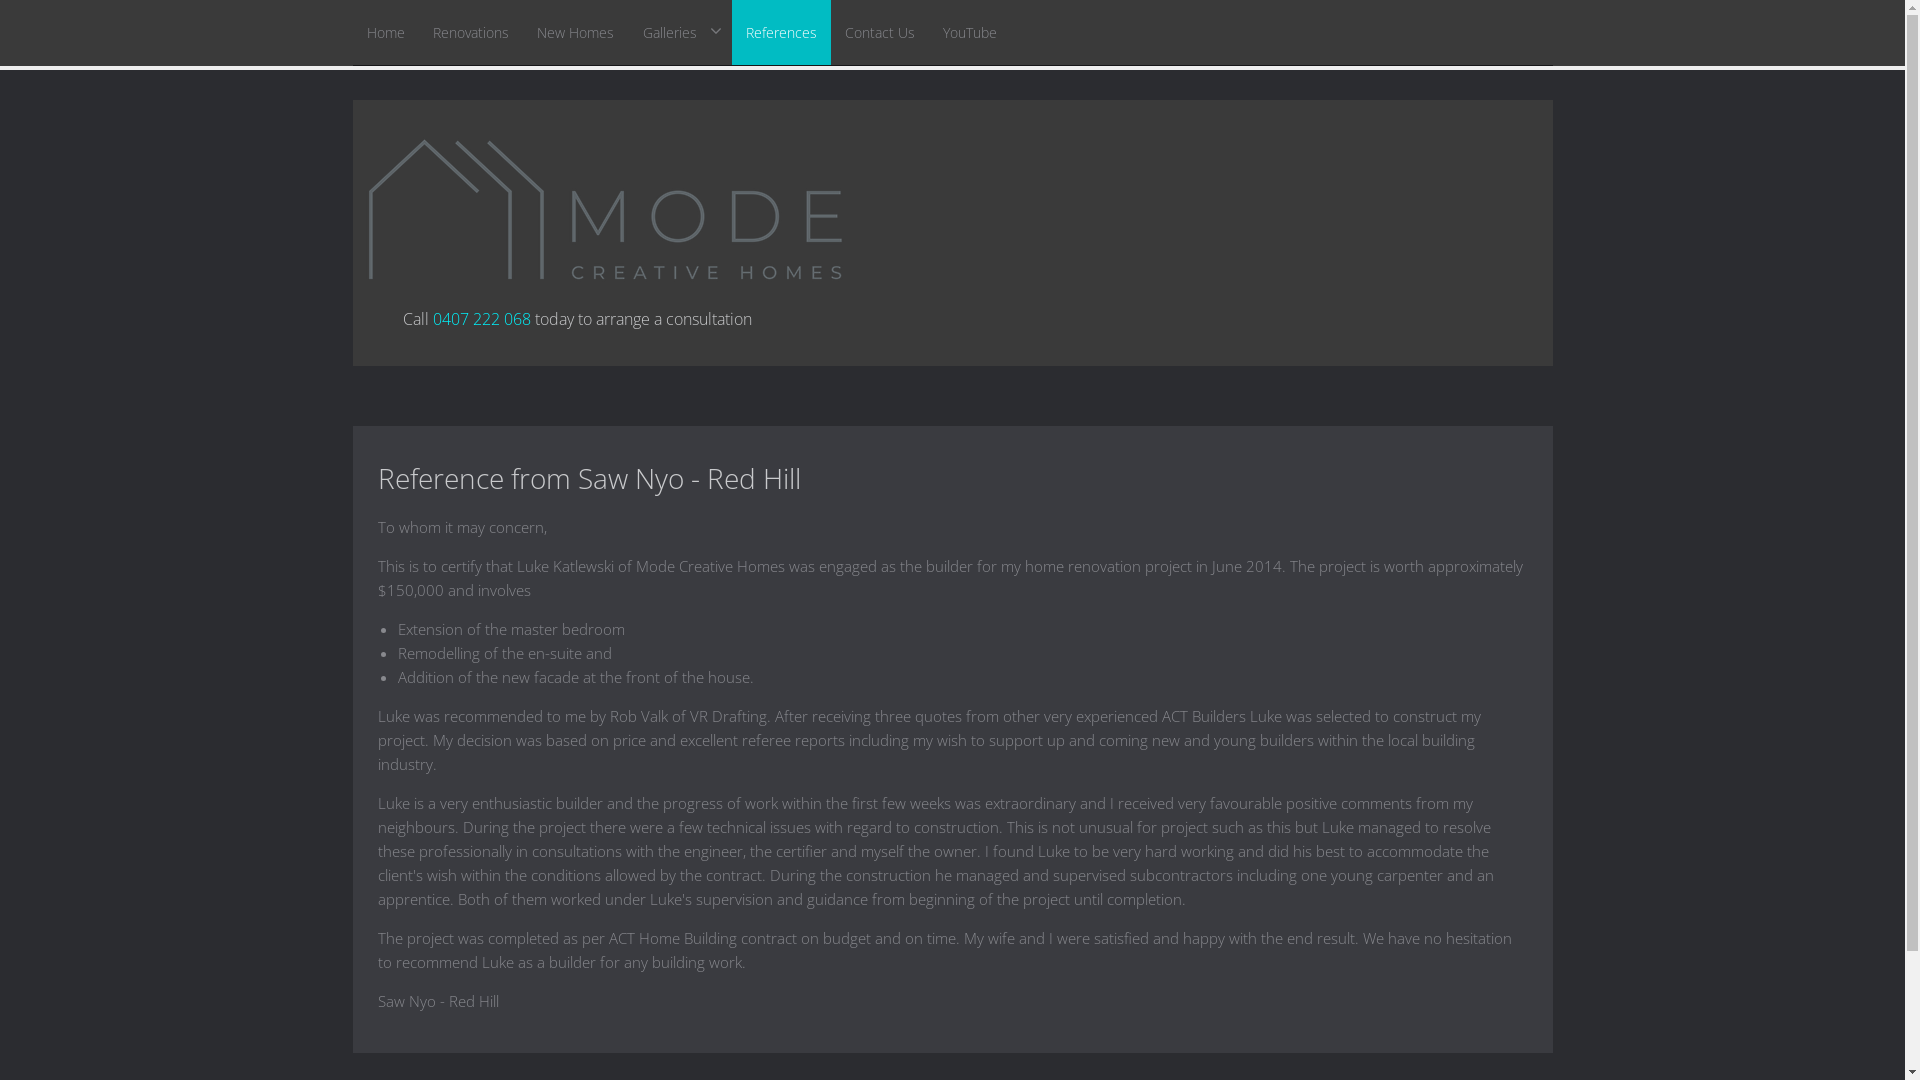 Image resolution: width=1920 pixels, height=1080 pixels. Describe the element at coordinates (968, 32) in the screenshot. I see `YouTube` at that location.